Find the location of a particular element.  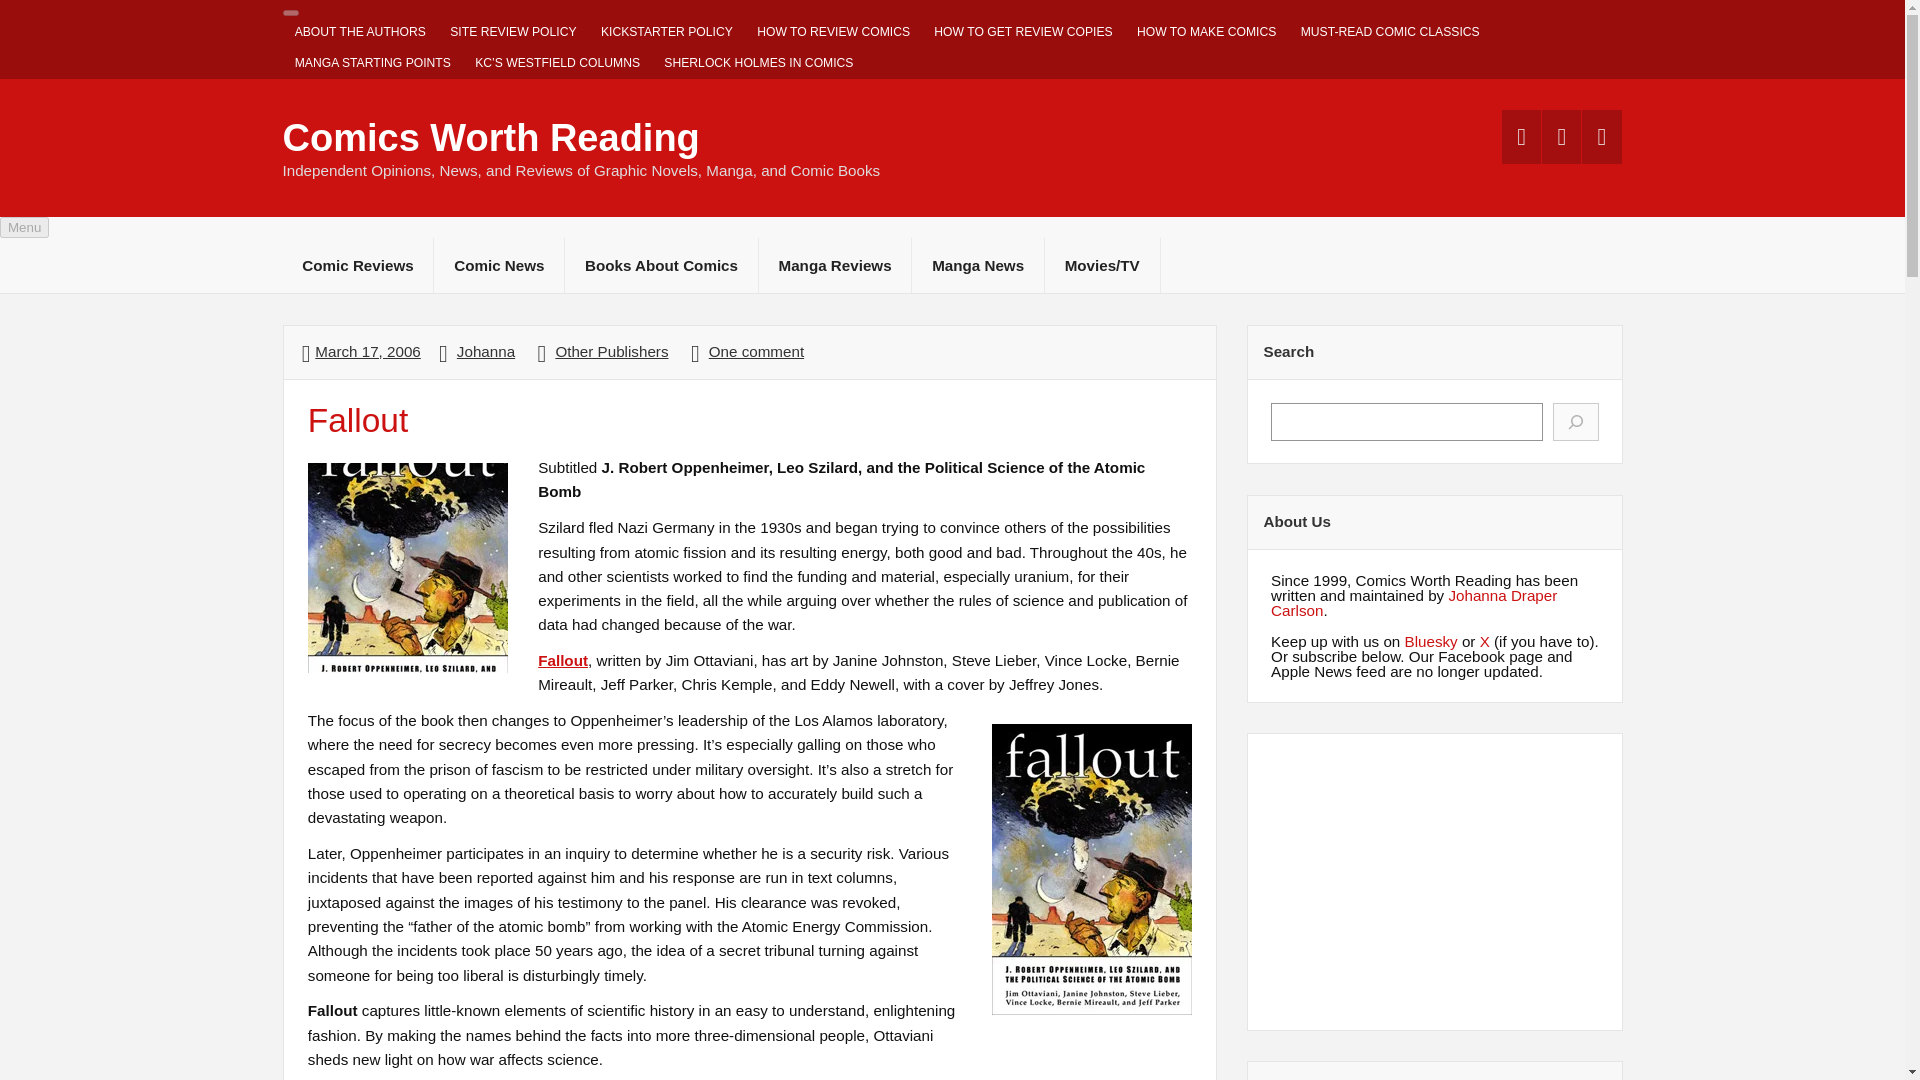

SHERLOCK HOLMES IN COMICS is located at coordinates (758, 63).